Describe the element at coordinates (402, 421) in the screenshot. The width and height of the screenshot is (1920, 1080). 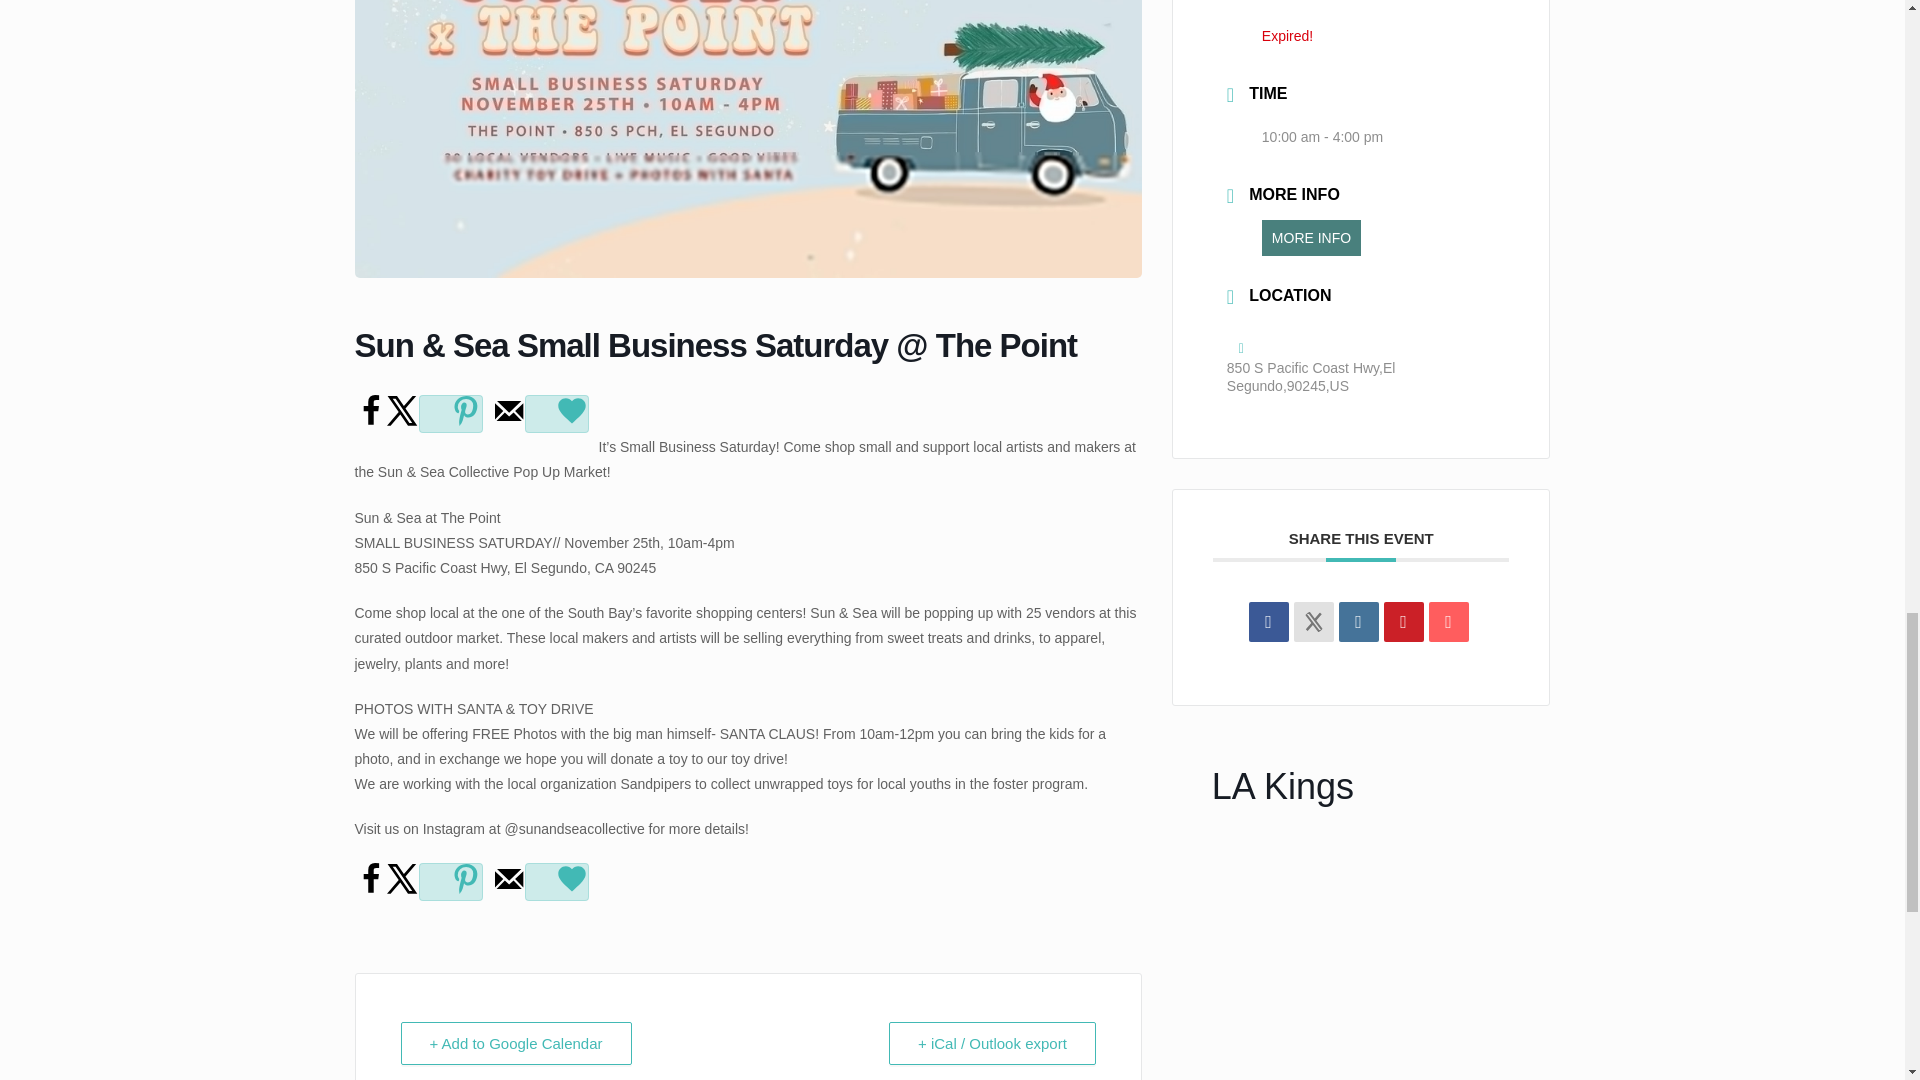
I see `Share on X` at that location.